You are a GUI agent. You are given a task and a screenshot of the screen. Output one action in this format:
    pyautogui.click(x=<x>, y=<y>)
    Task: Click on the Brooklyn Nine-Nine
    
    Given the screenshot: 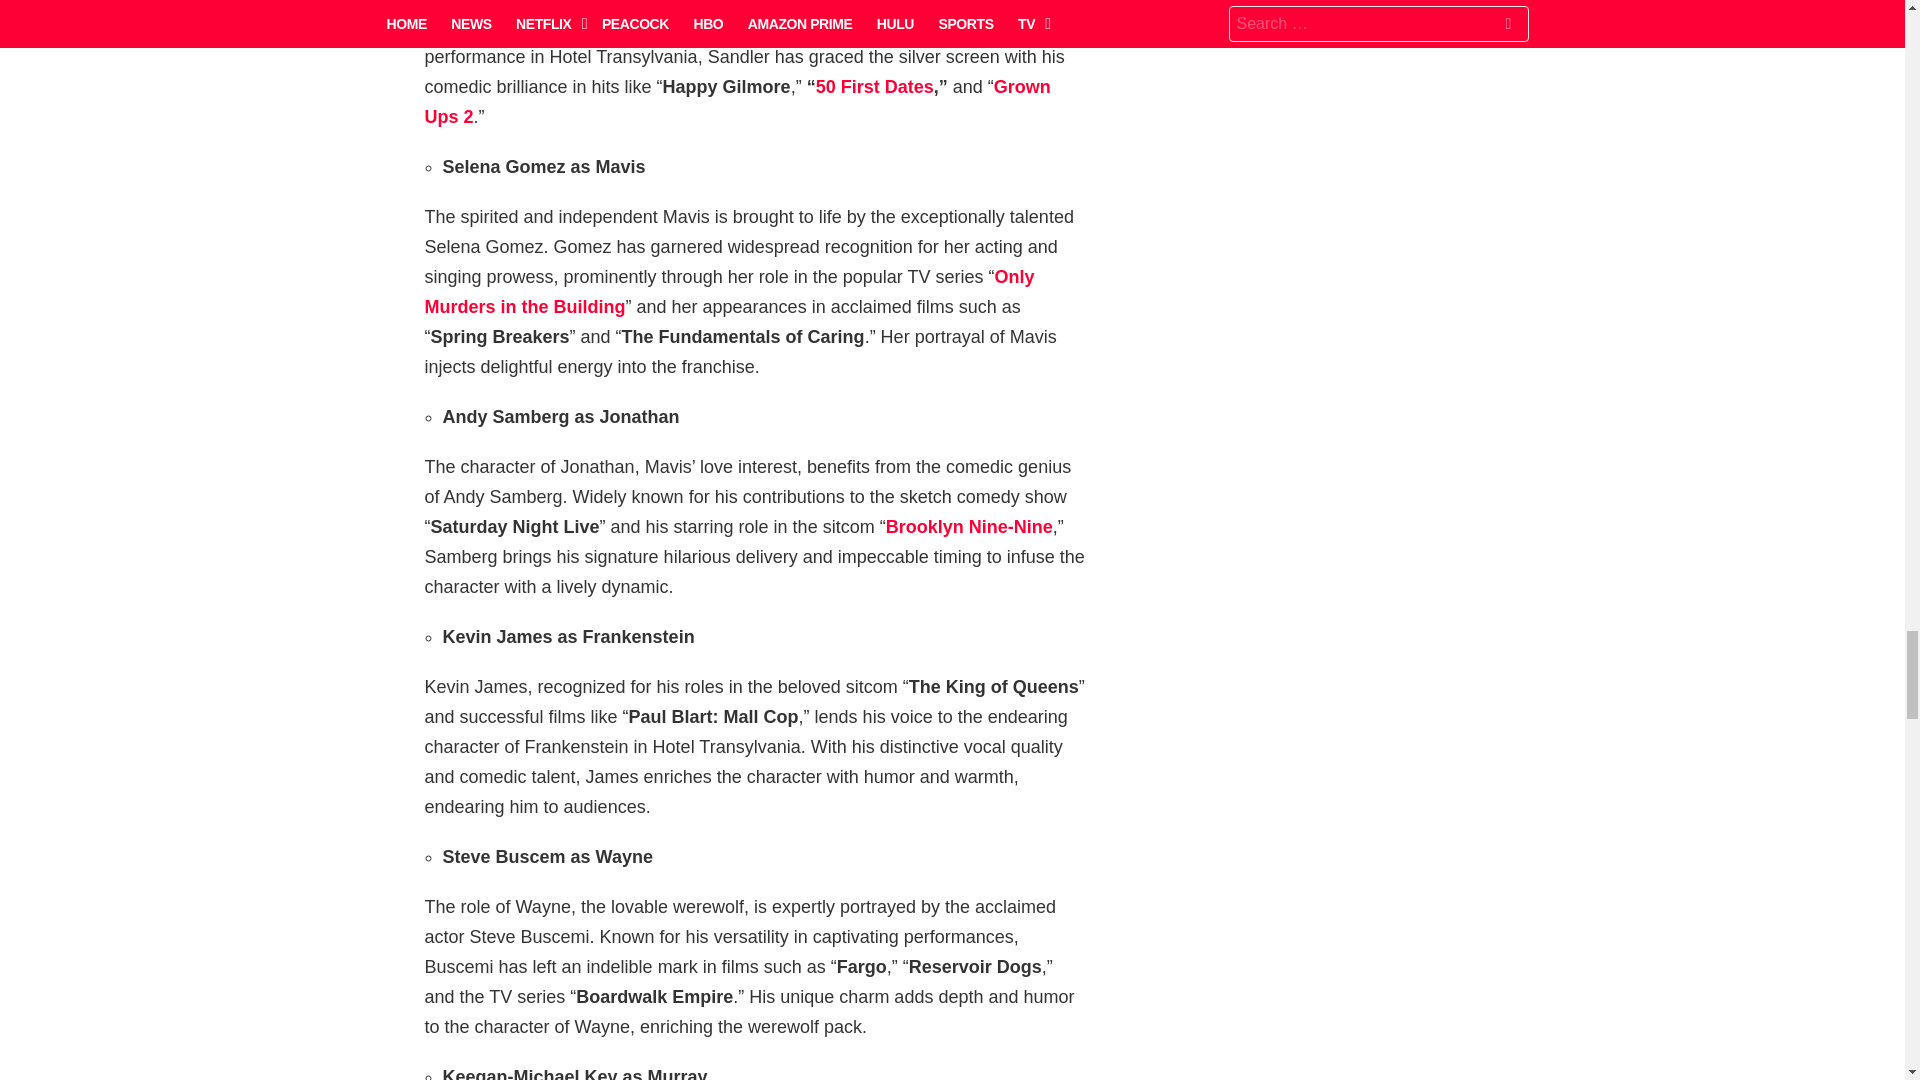 What is the action you would take?
    pyautogui.click(x=968, y=526)
    